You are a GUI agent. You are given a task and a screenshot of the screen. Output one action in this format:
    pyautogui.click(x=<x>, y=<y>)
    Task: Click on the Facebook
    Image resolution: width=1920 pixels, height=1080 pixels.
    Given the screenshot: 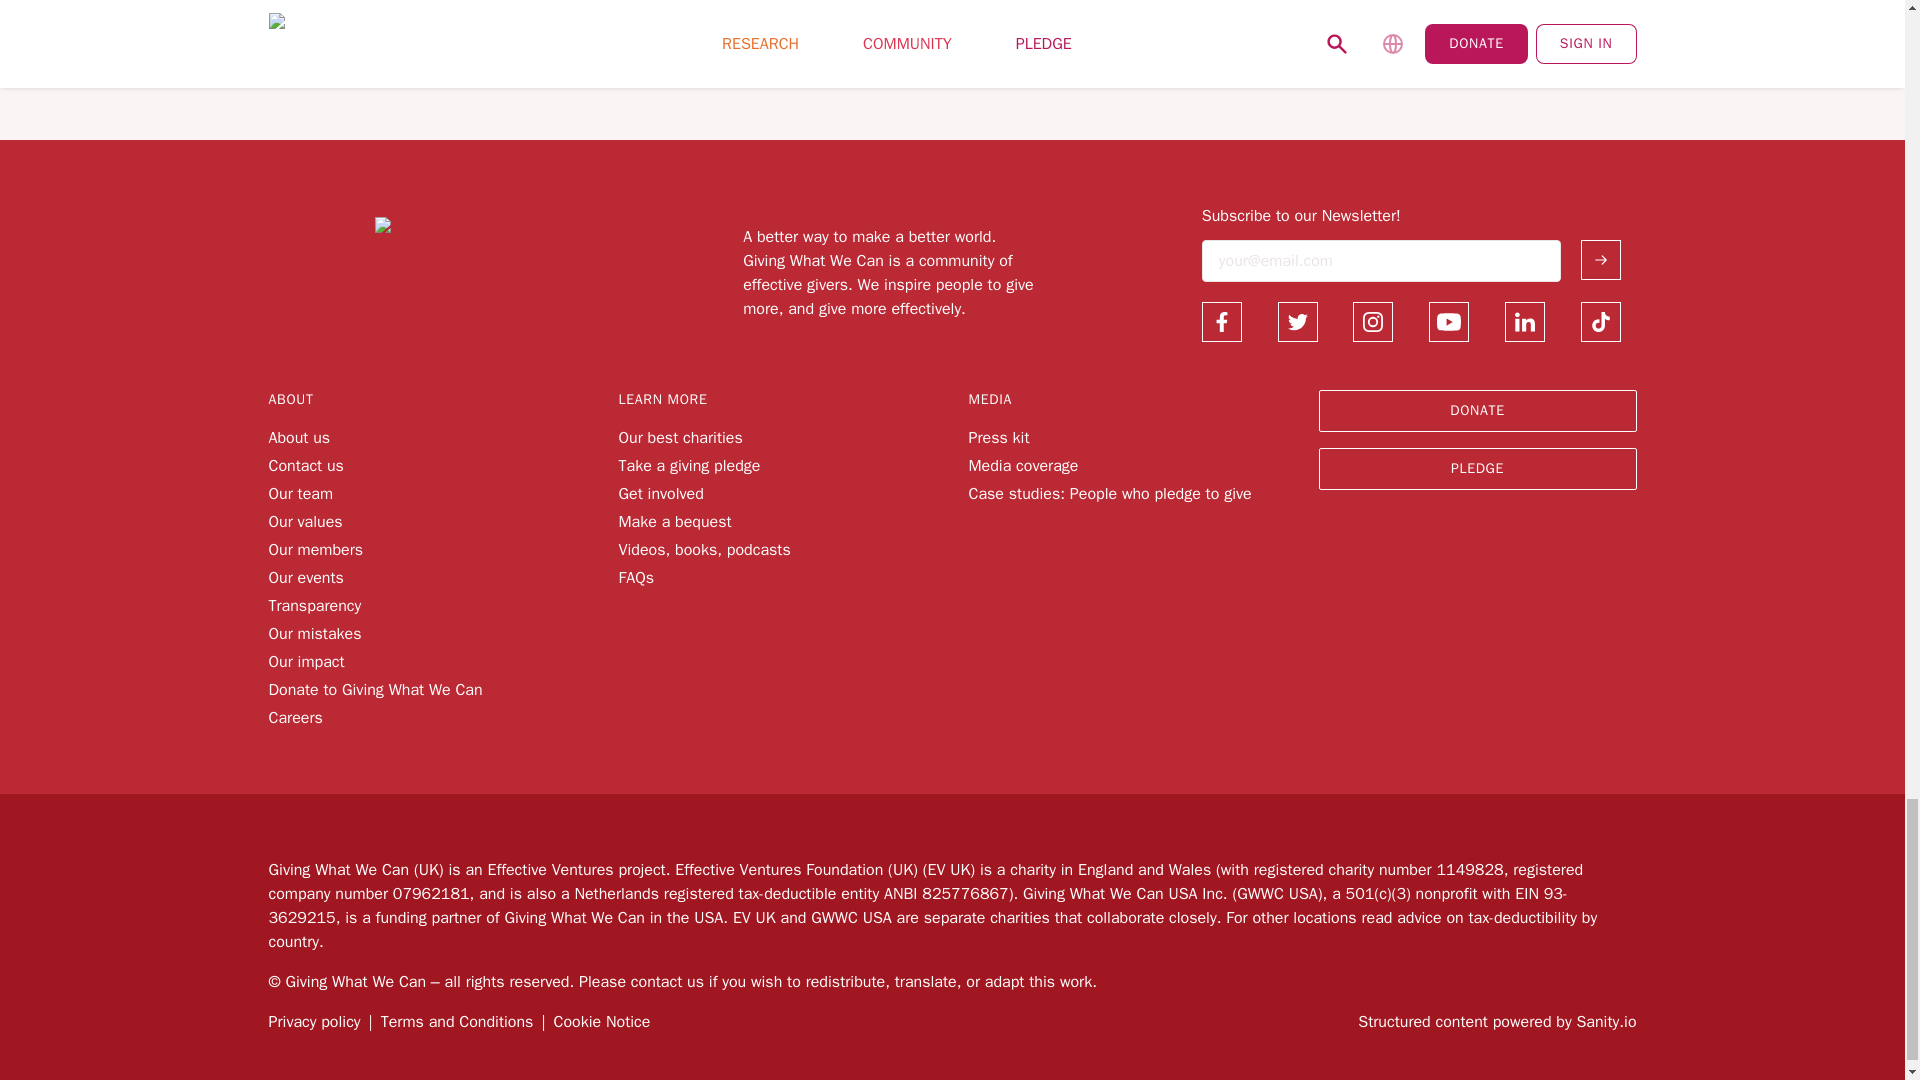 What is the action you would take?
    pyautogui.click(x=1222, y=322)
    